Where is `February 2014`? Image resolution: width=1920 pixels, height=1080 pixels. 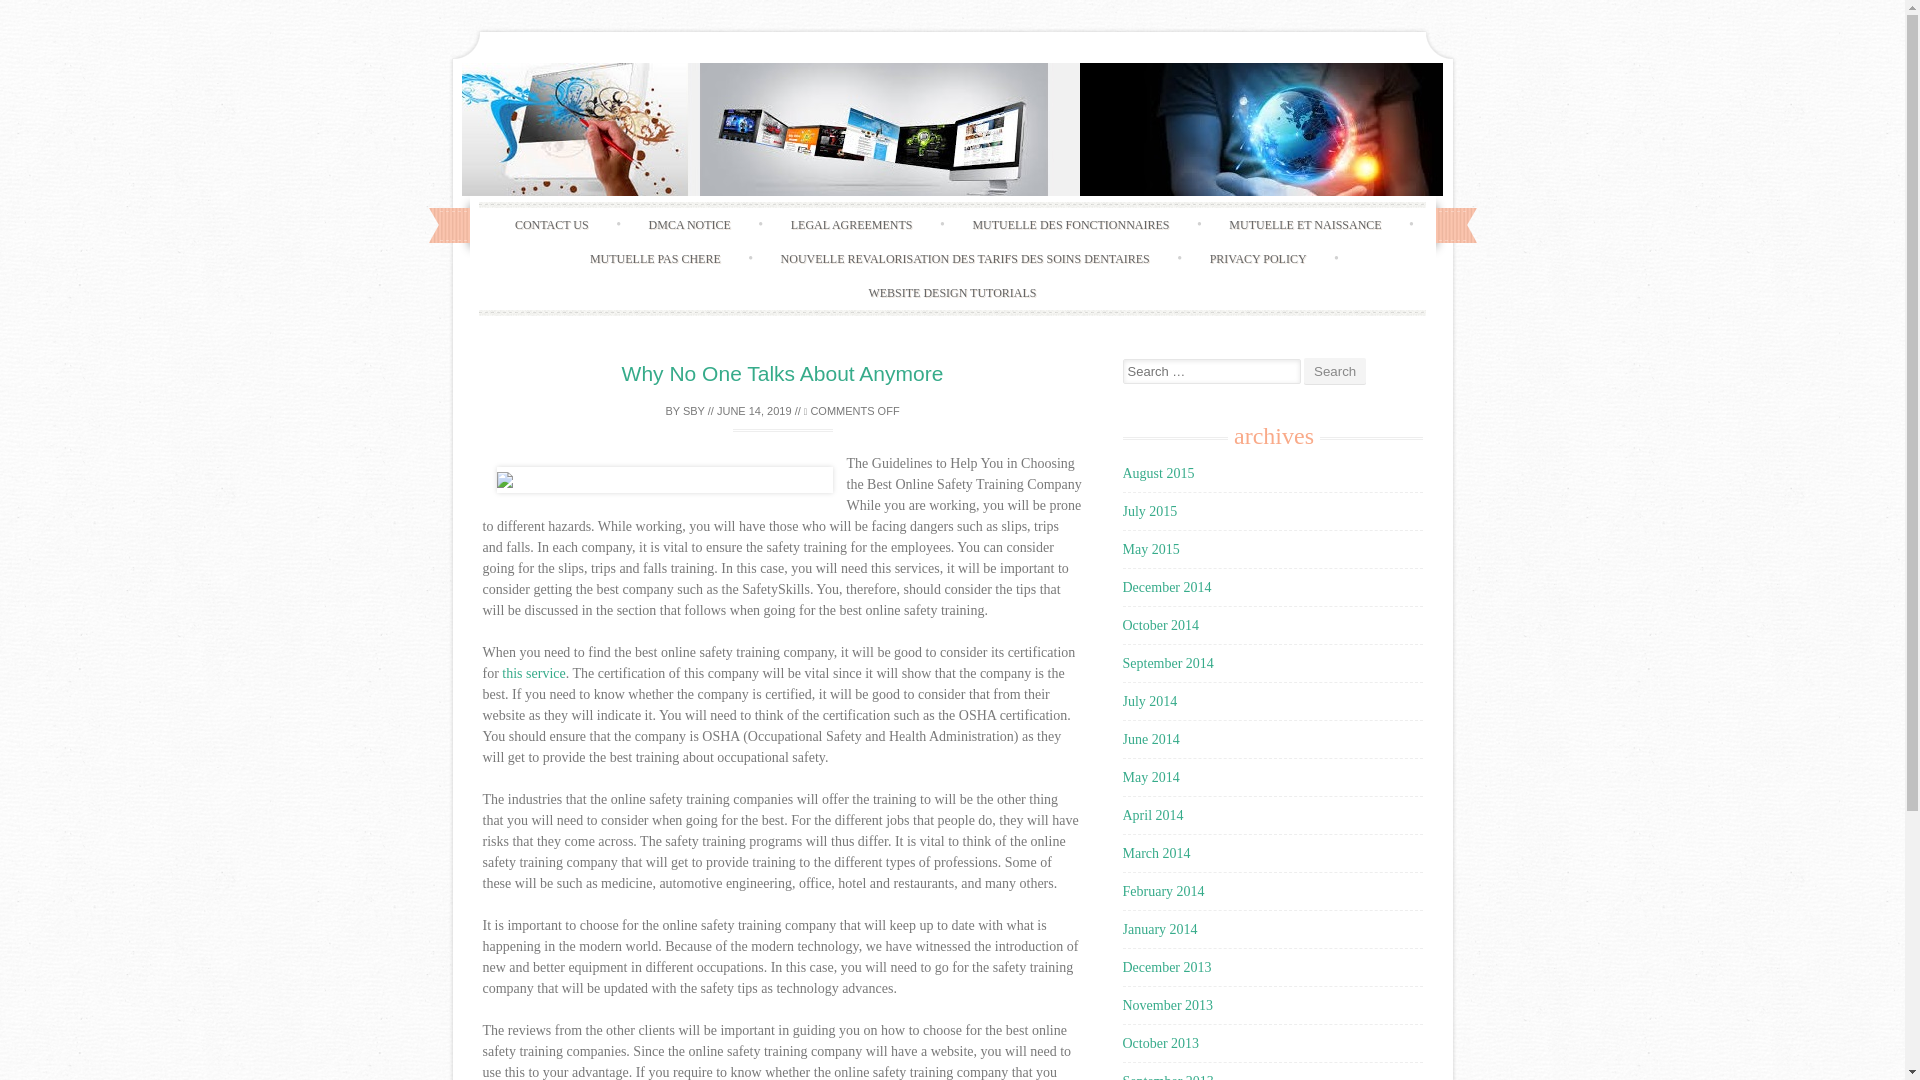
February 2014 is located at coordinates (1162, 891).